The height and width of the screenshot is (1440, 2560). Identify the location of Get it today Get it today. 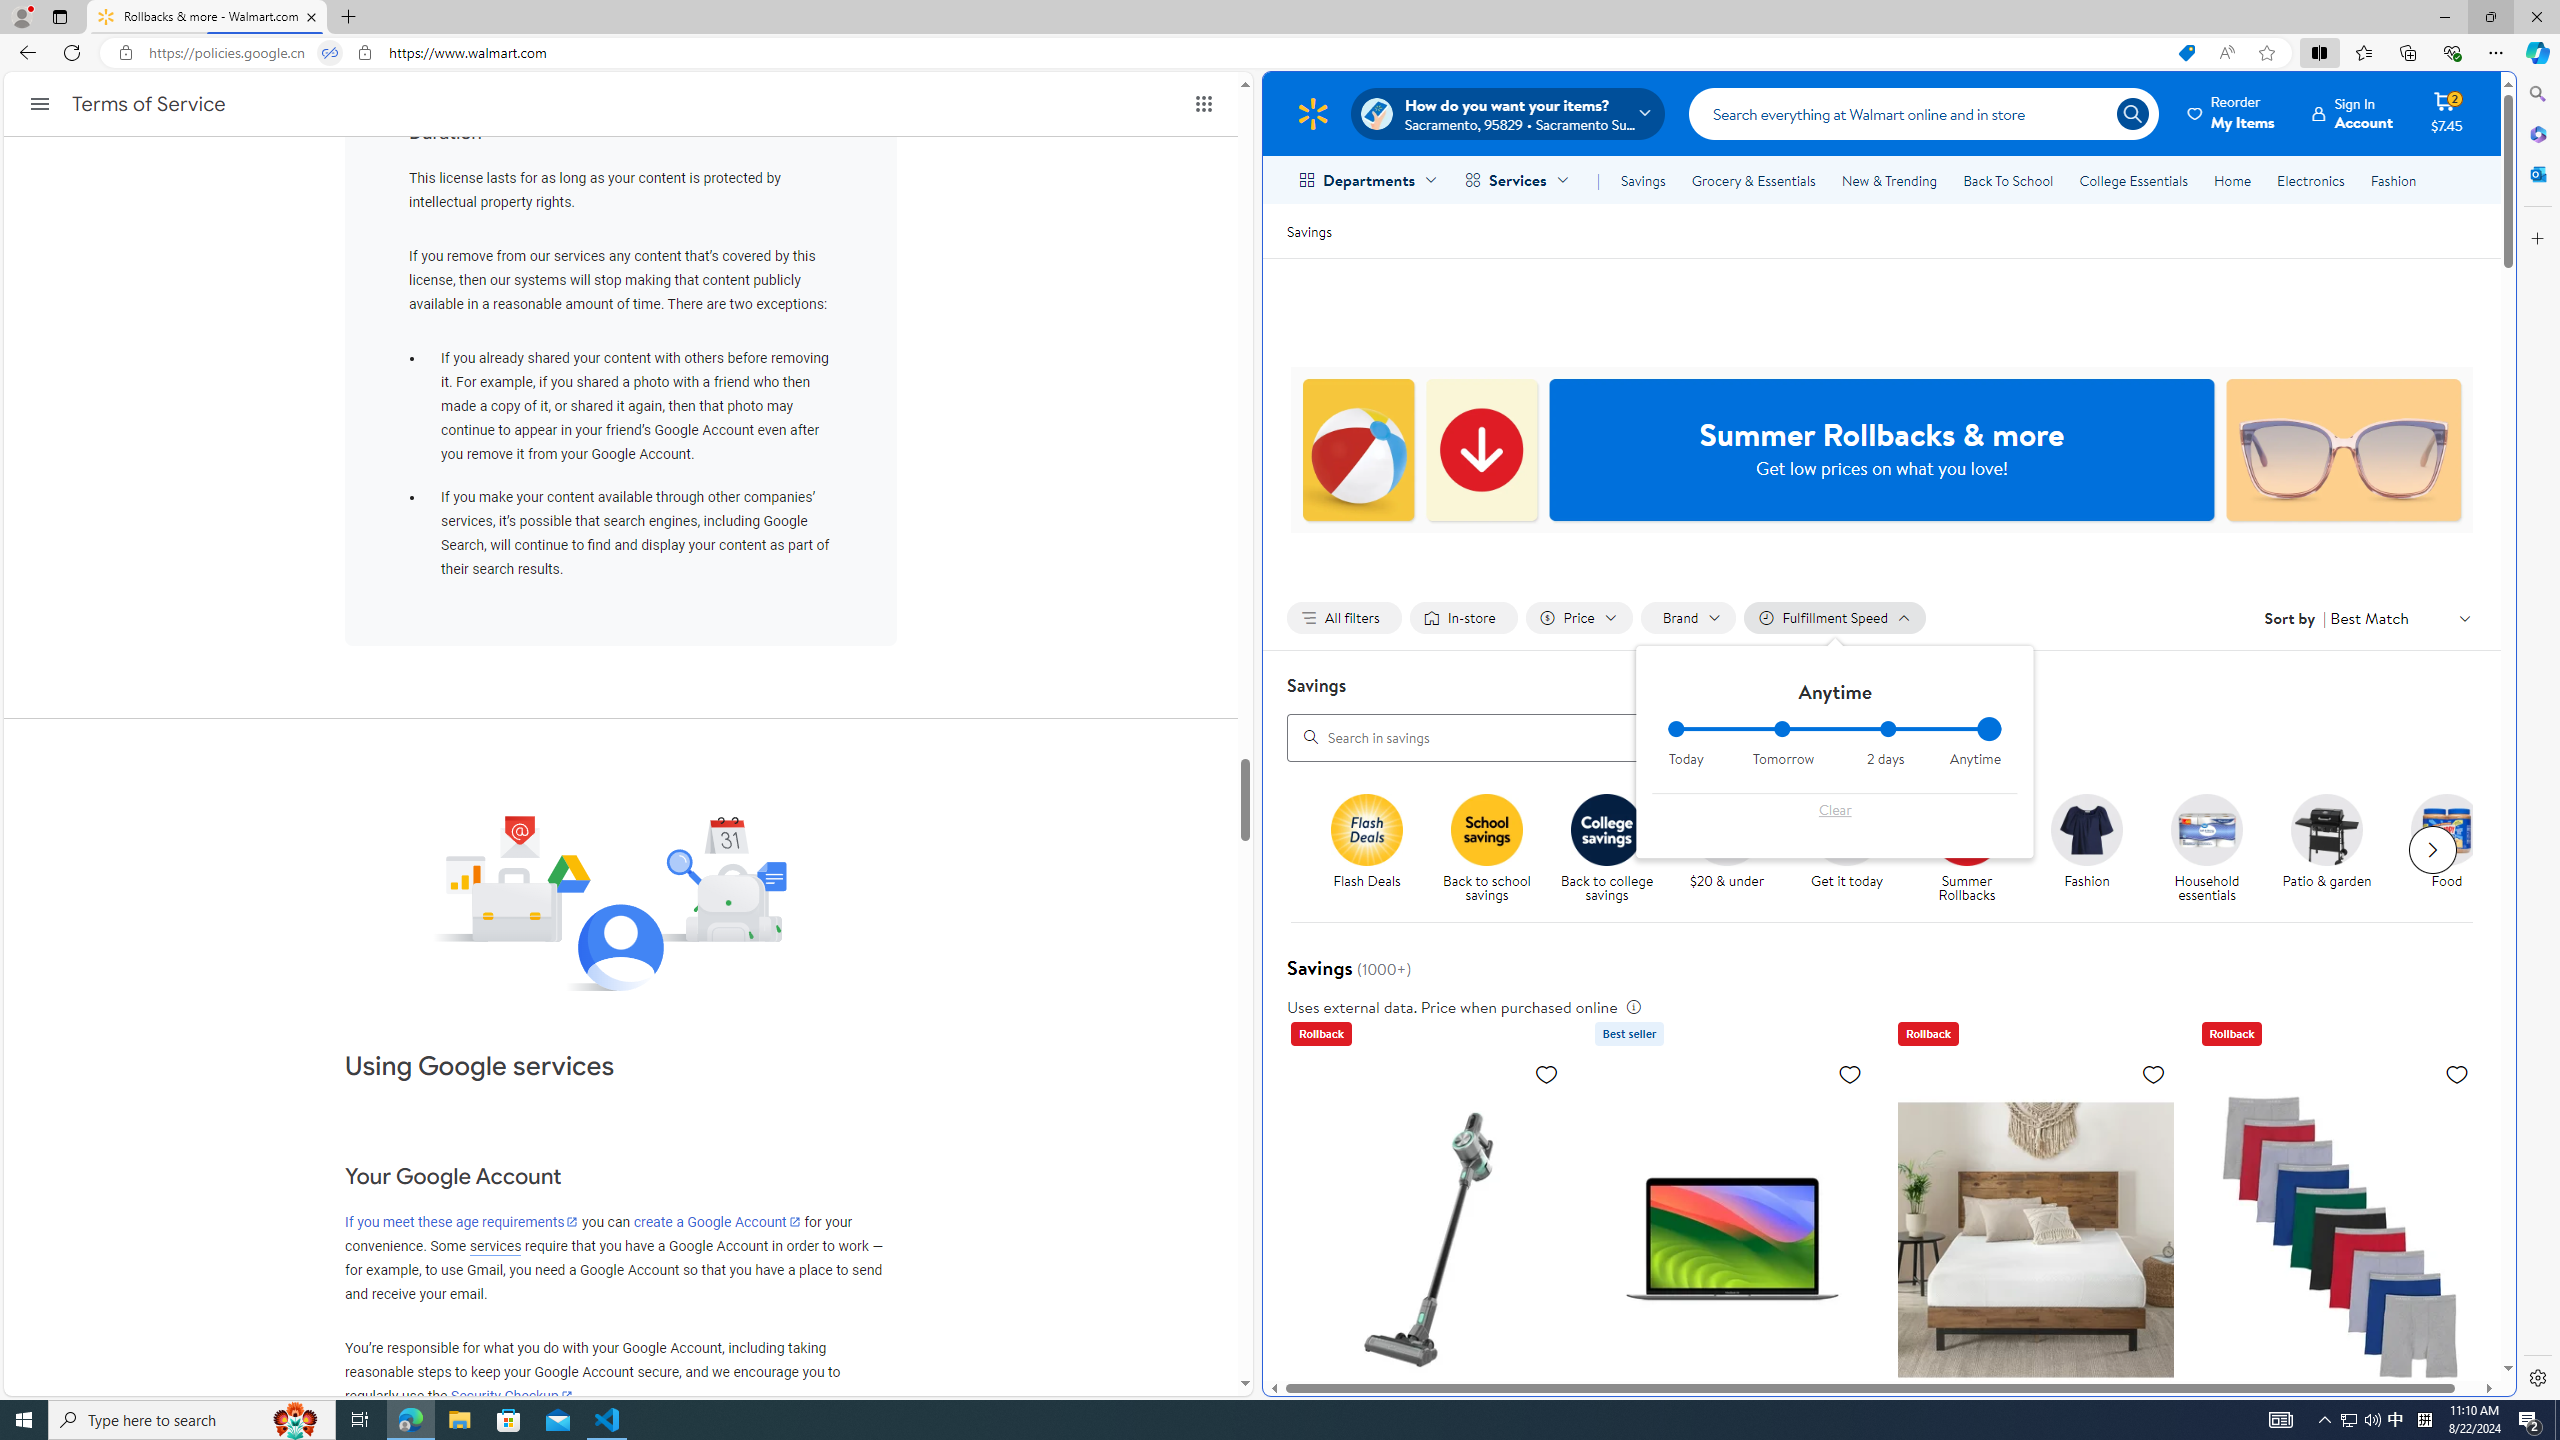
(1846, 842).